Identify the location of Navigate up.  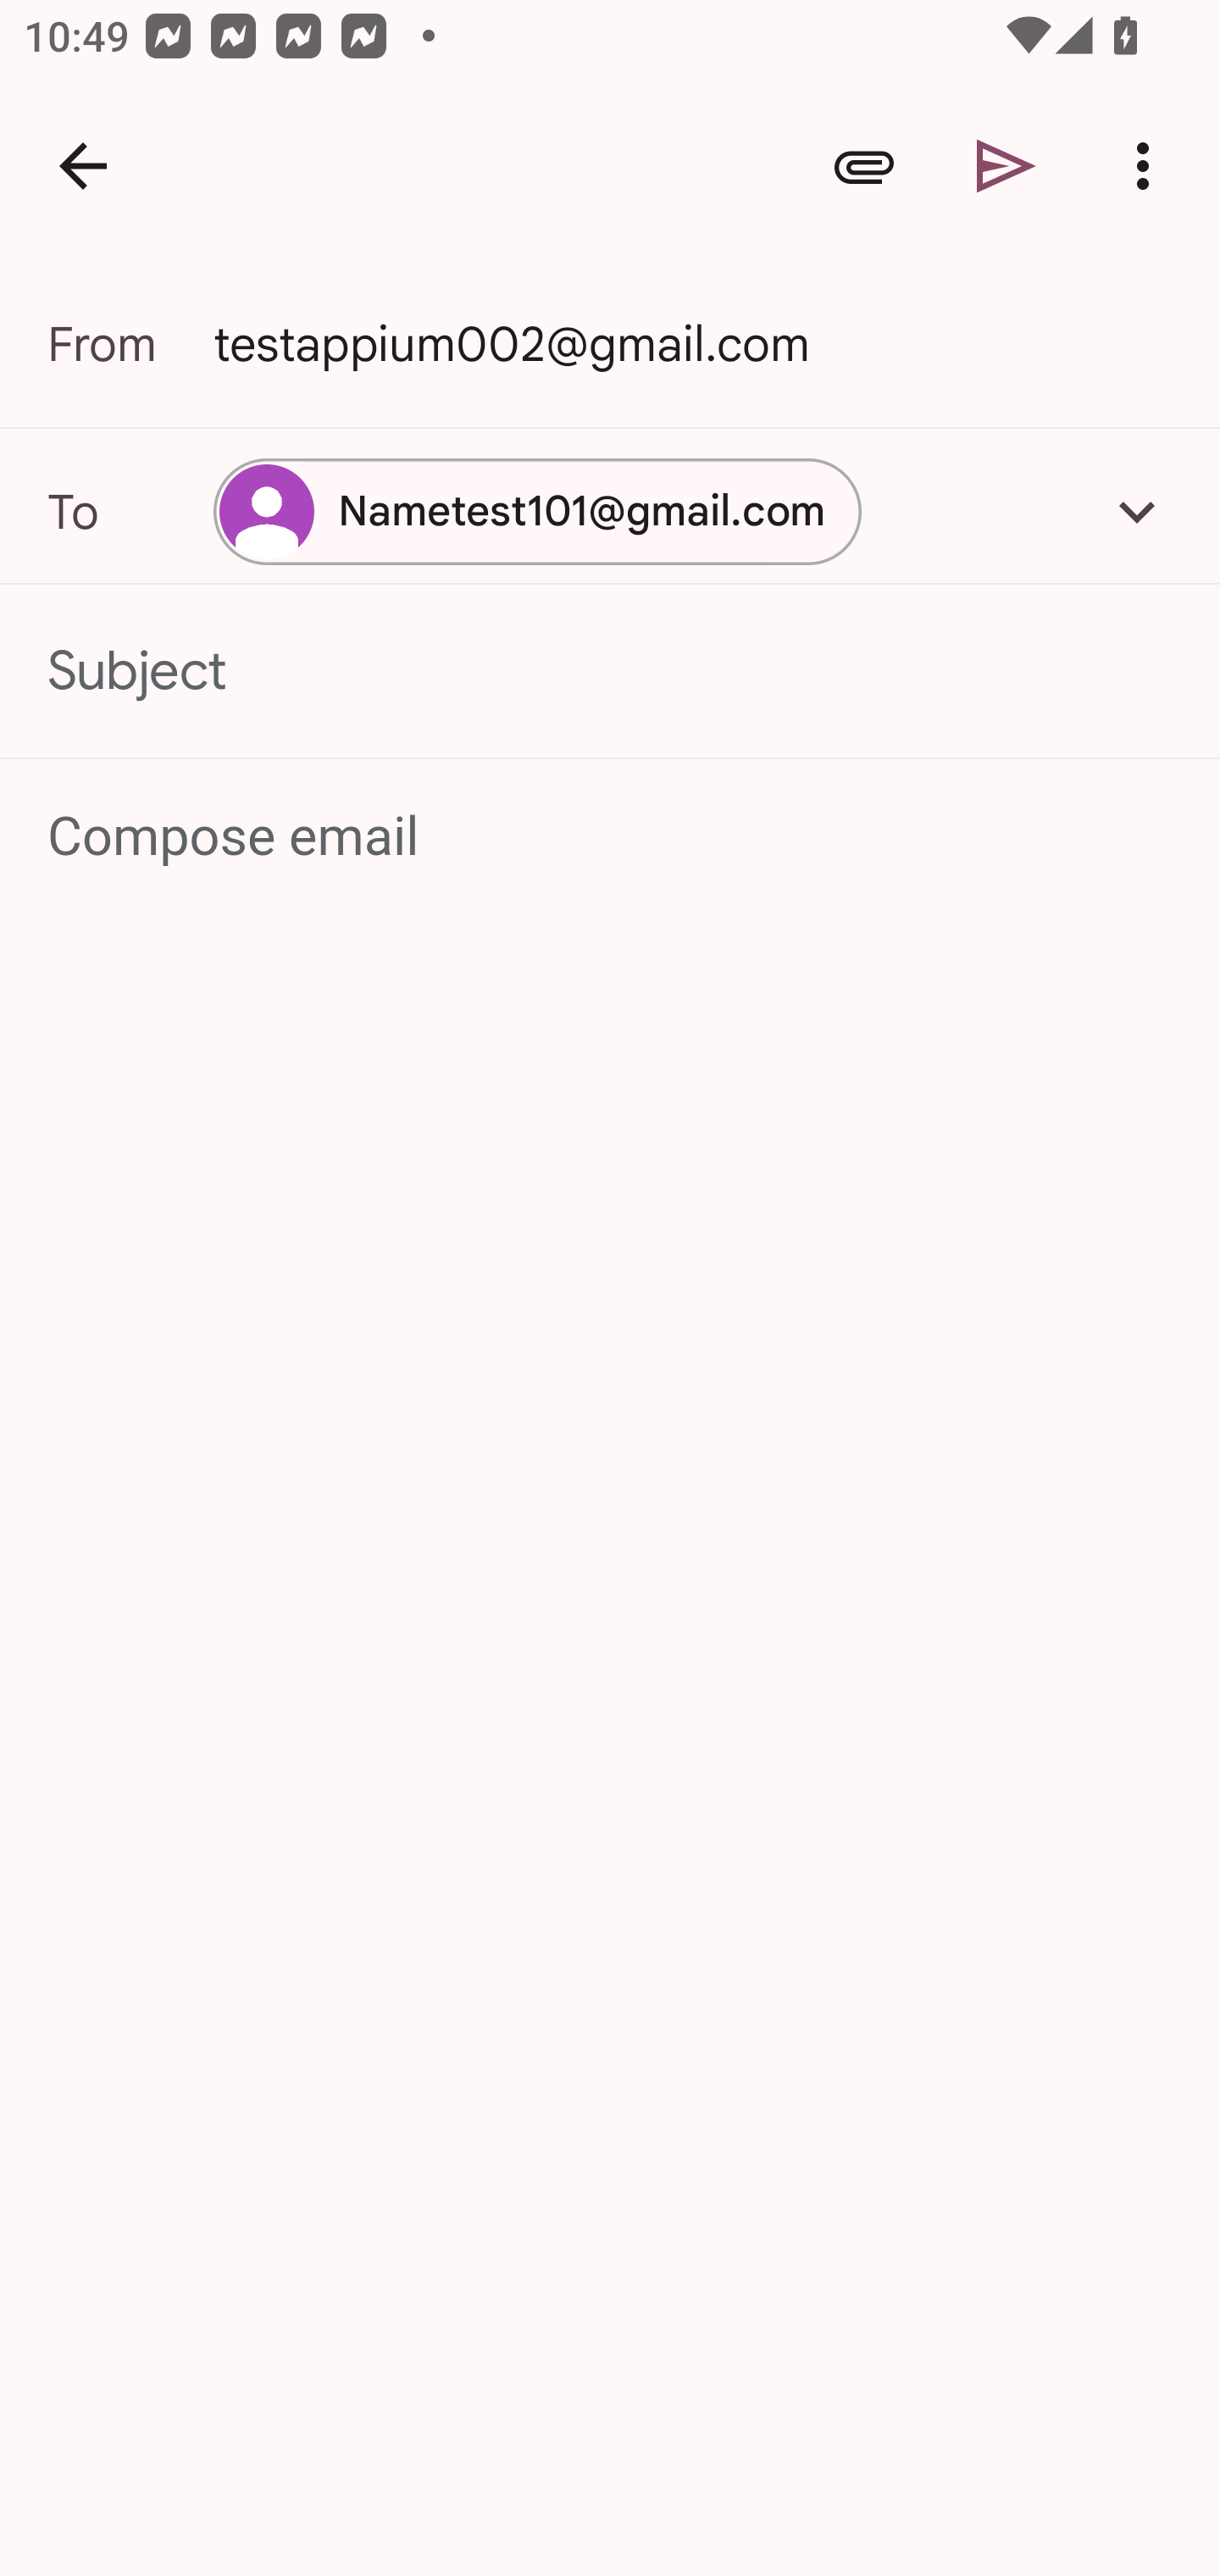
(83, 166).